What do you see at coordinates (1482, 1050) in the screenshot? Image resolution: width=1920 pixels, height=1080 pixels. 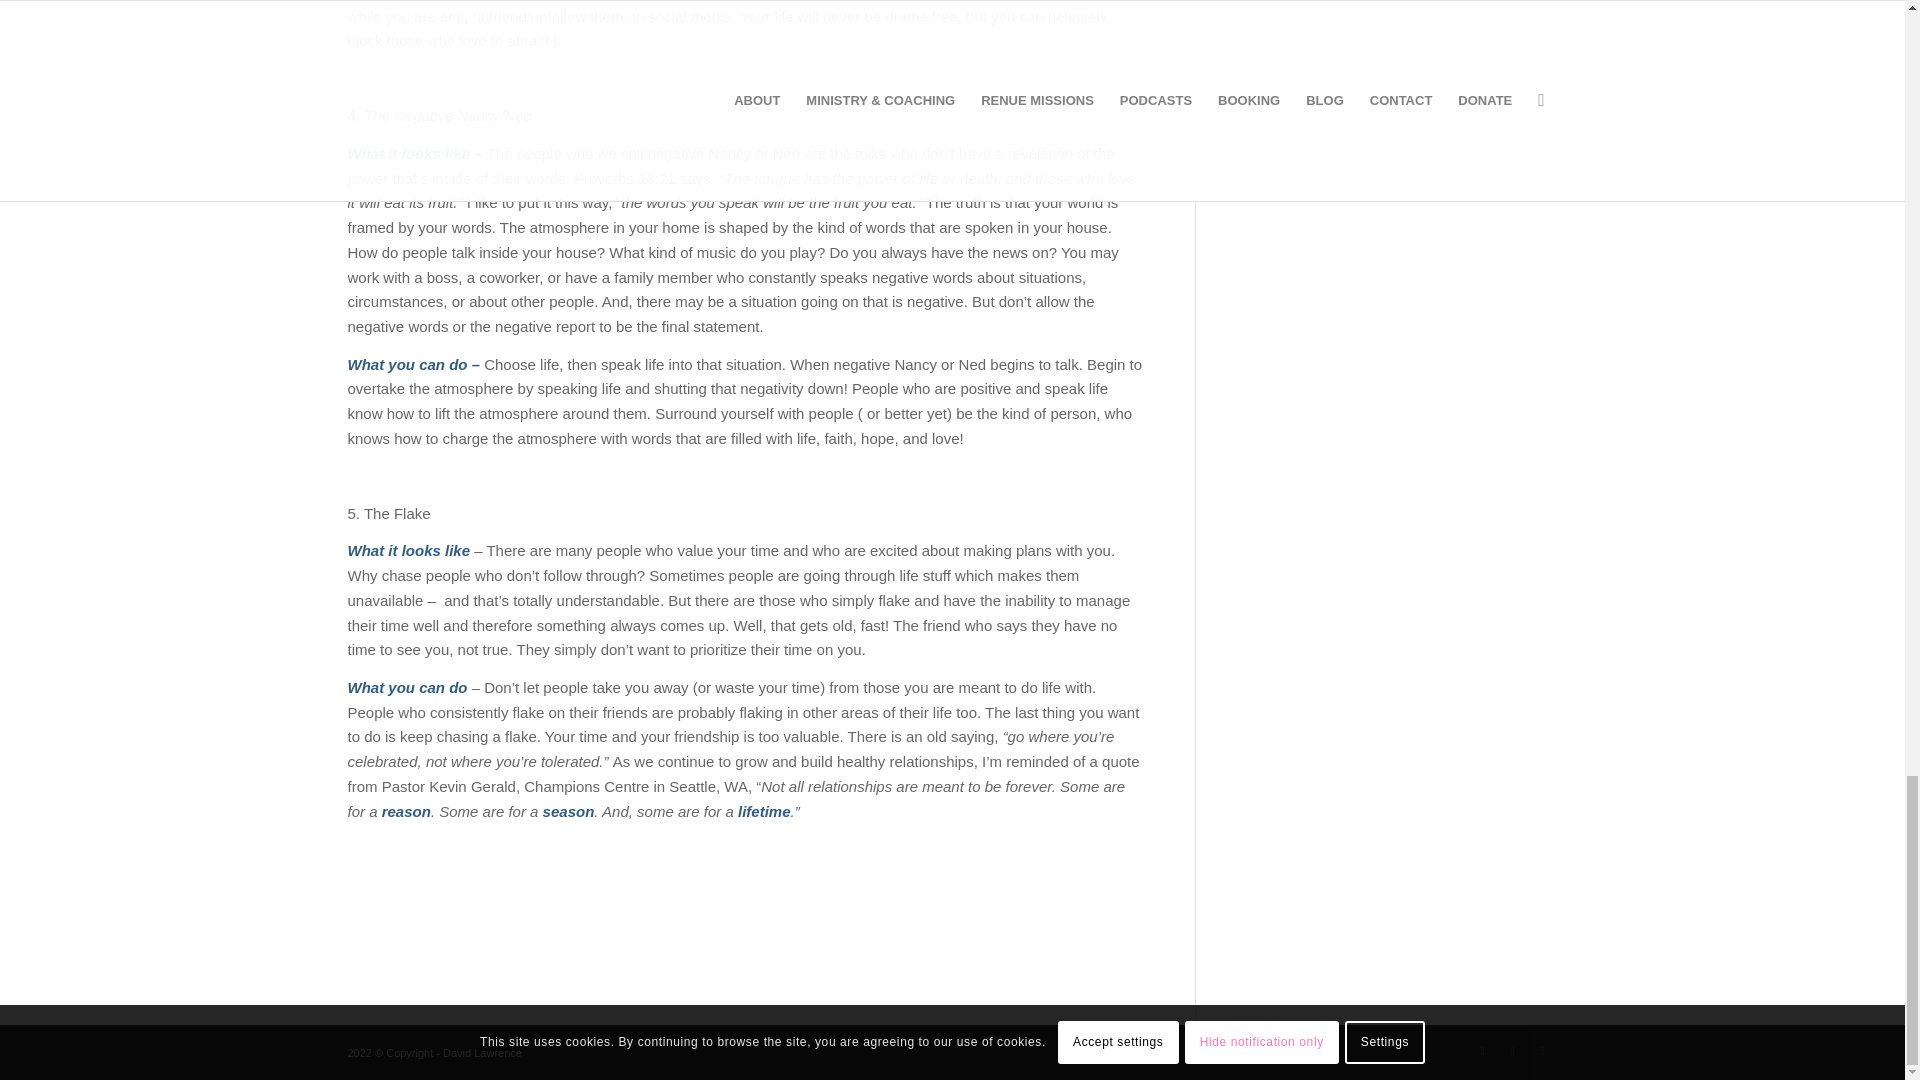 I see `X` at bounding box center [1482, 1050].